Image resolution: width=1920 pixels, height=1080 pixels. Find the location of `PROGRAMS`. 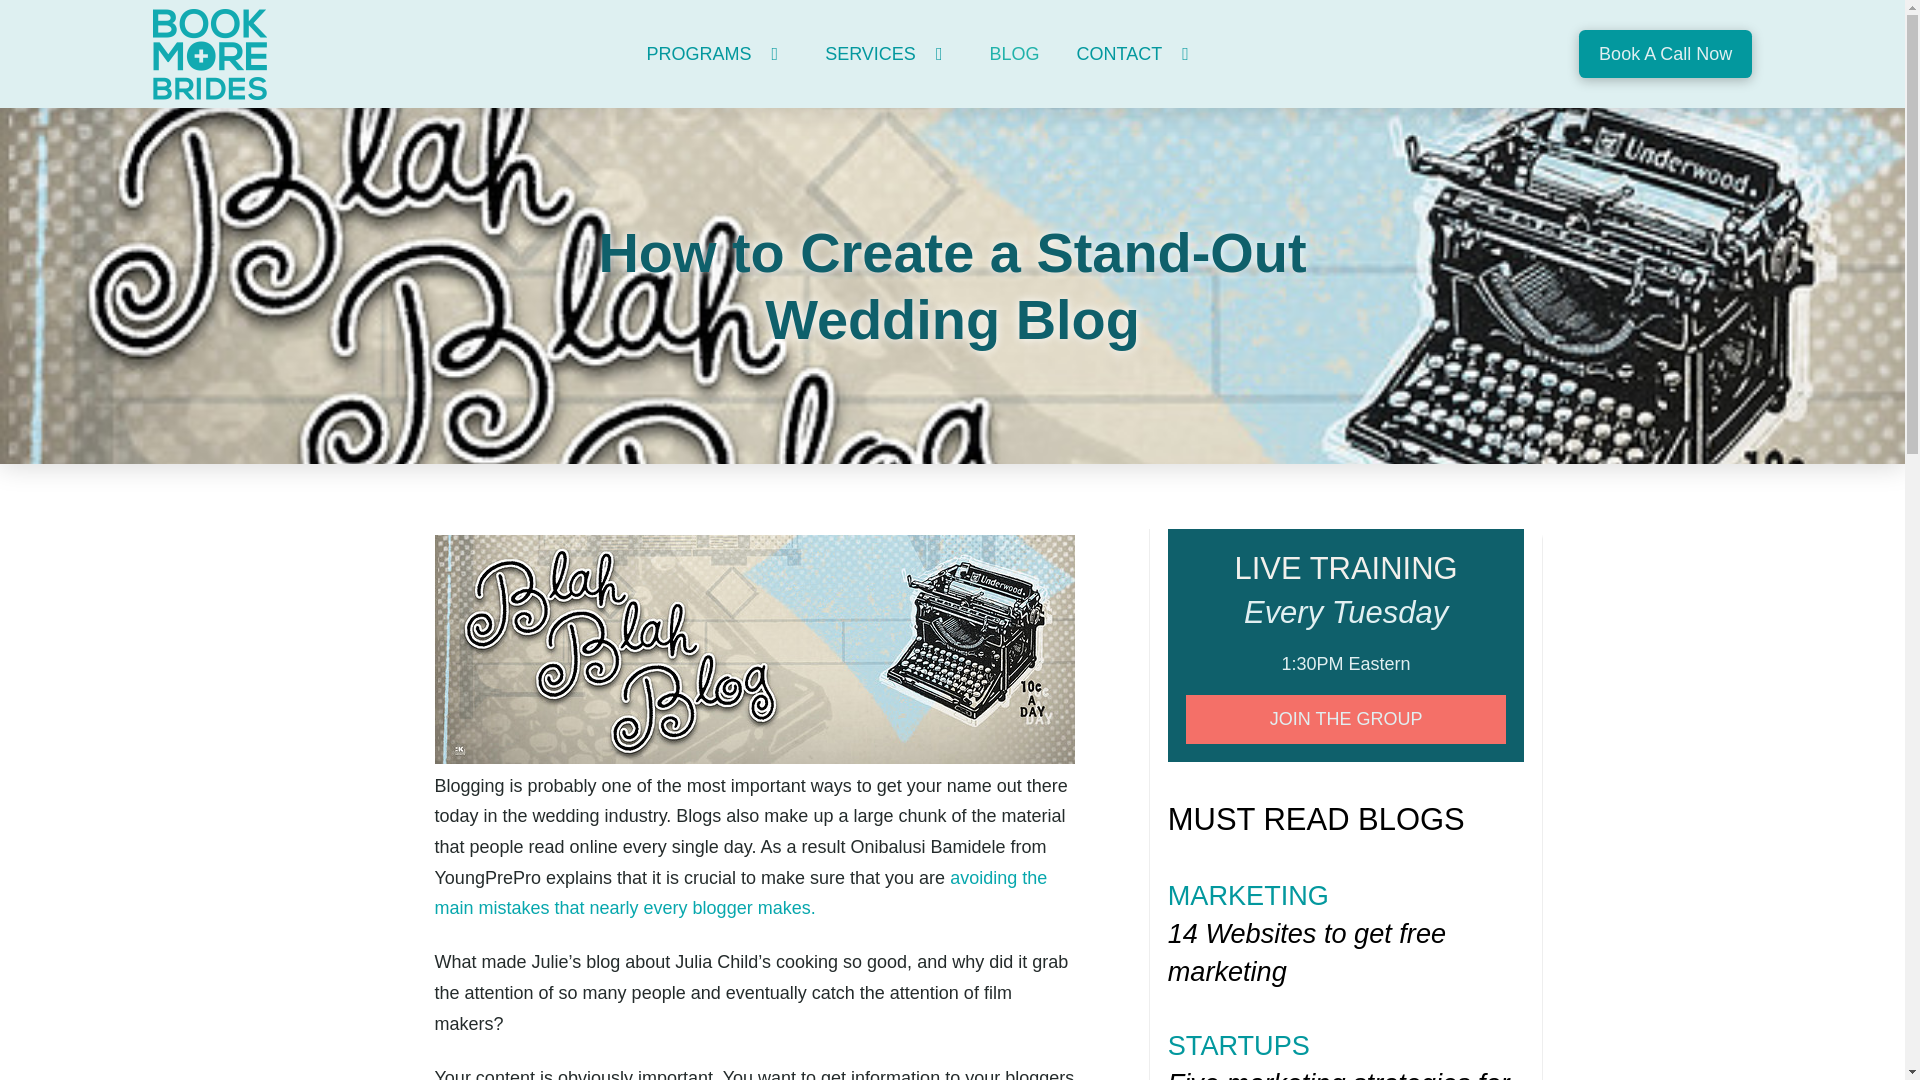

PROGRAMS is located at coordinates (716, 54).